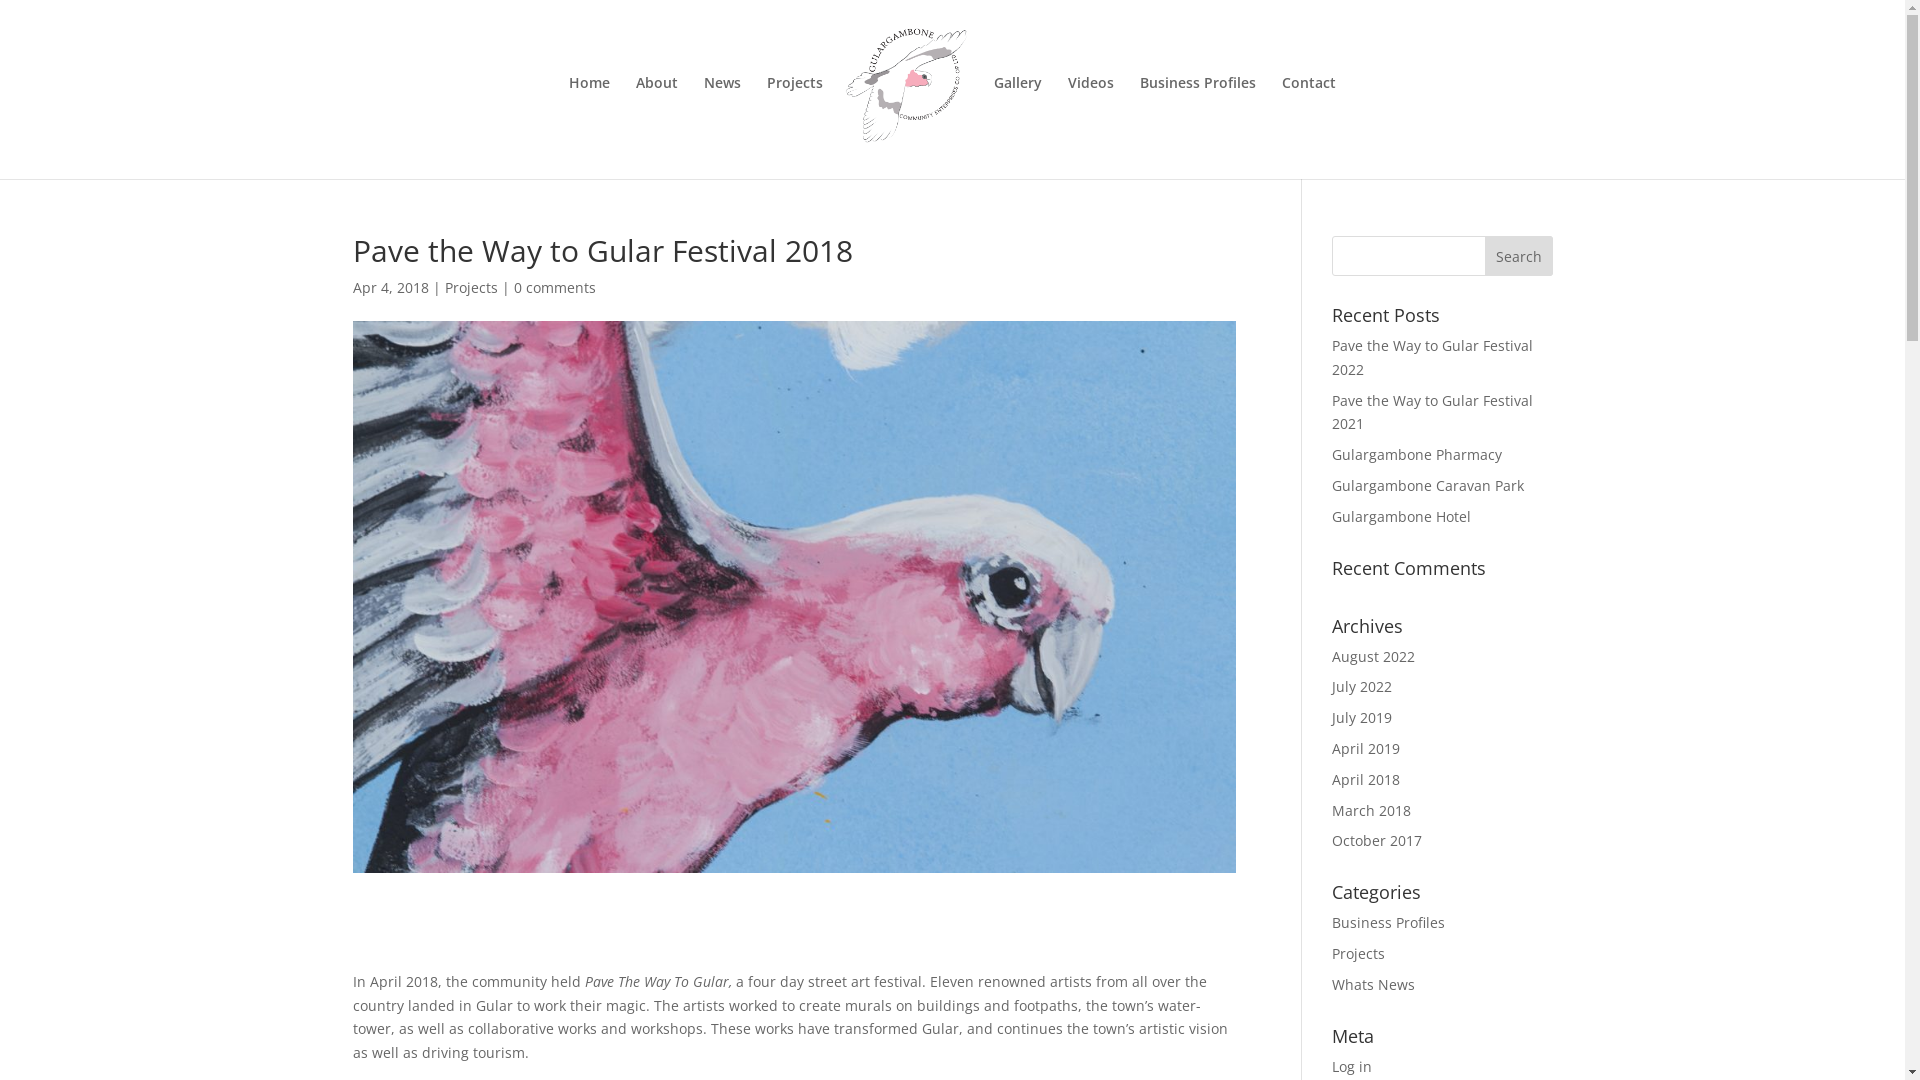 The image size is (1920, 1080). What do you see at coordinates (1519, 256) in the screenshot?
I see `Search` at bounding box center [1519, 256].